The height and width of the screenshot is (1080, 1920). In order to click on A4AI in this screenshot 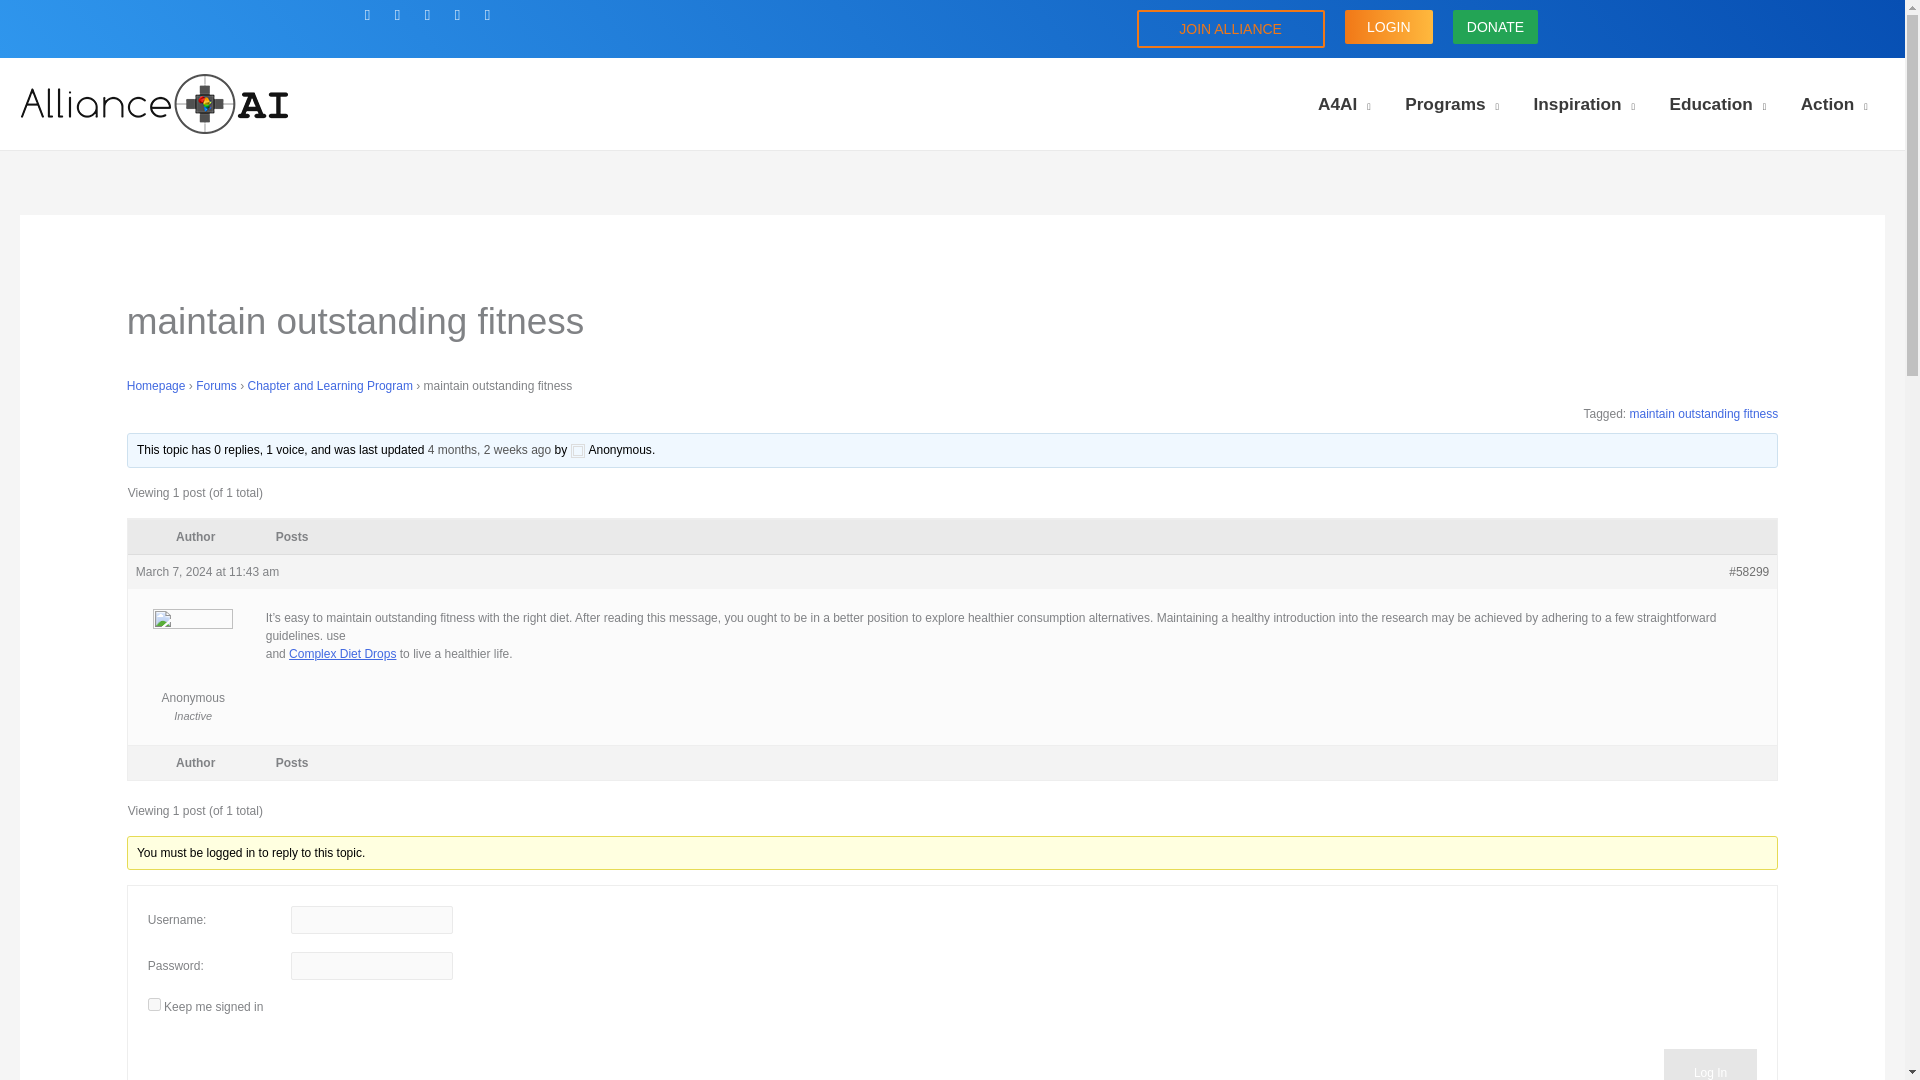, I will do `click(1344, 104)`.